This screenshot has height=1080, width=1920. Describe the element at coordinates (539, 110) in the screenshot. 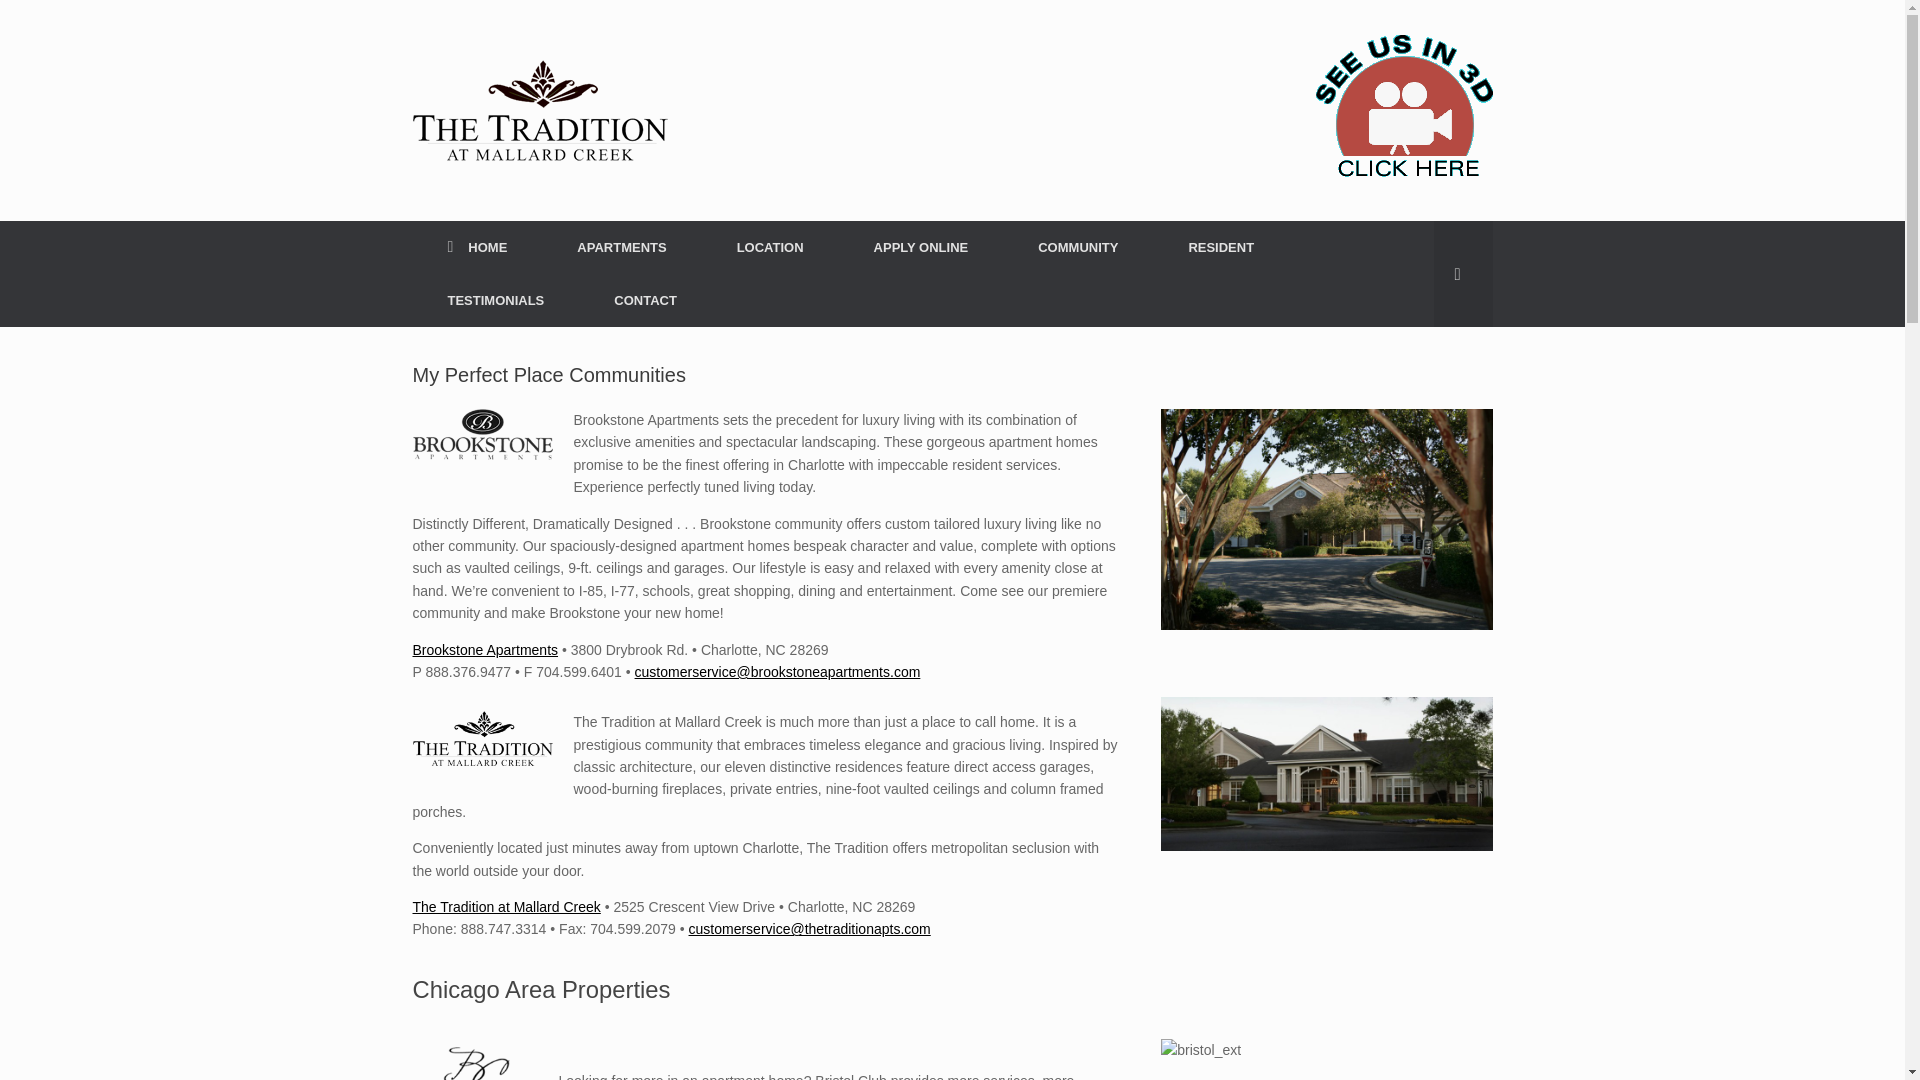

I see `The Tradition Apartments` at that location.